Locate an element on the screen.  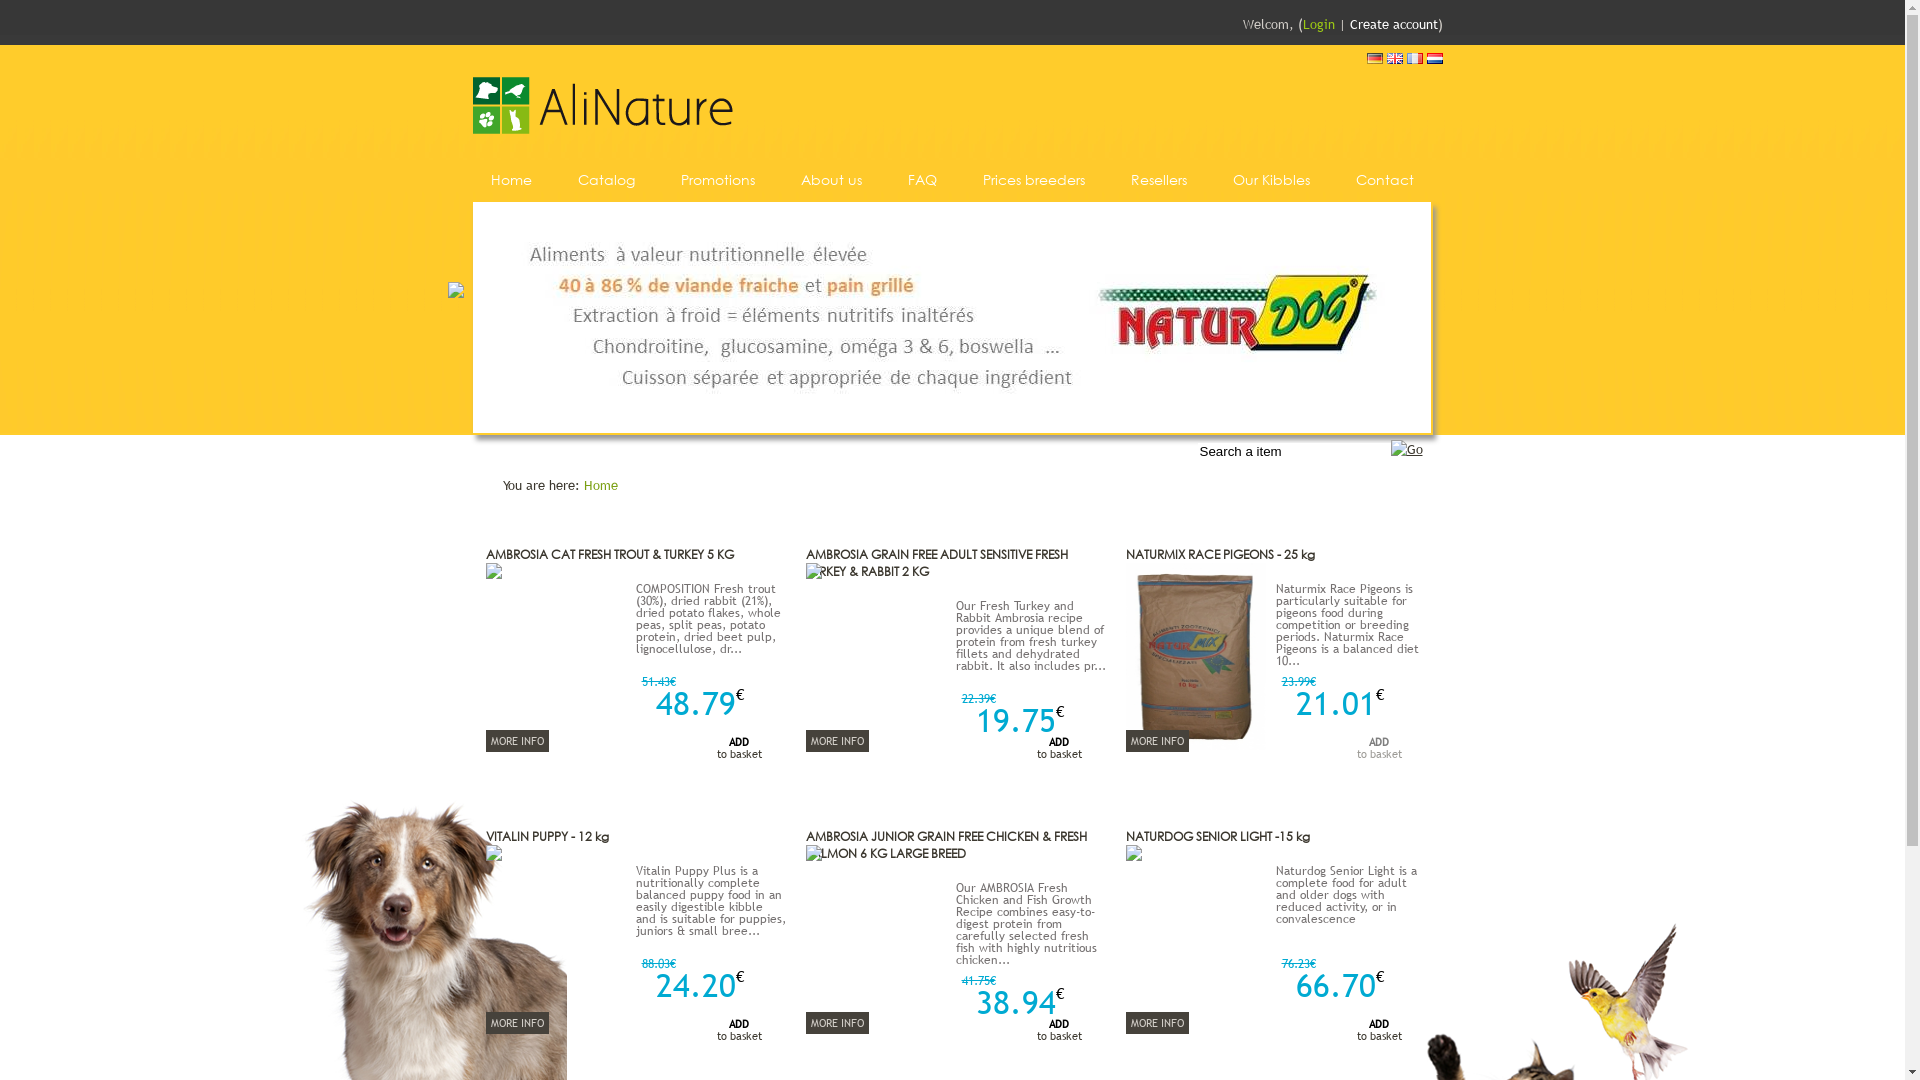
MORE INFO is located at coordinates (518, 741).